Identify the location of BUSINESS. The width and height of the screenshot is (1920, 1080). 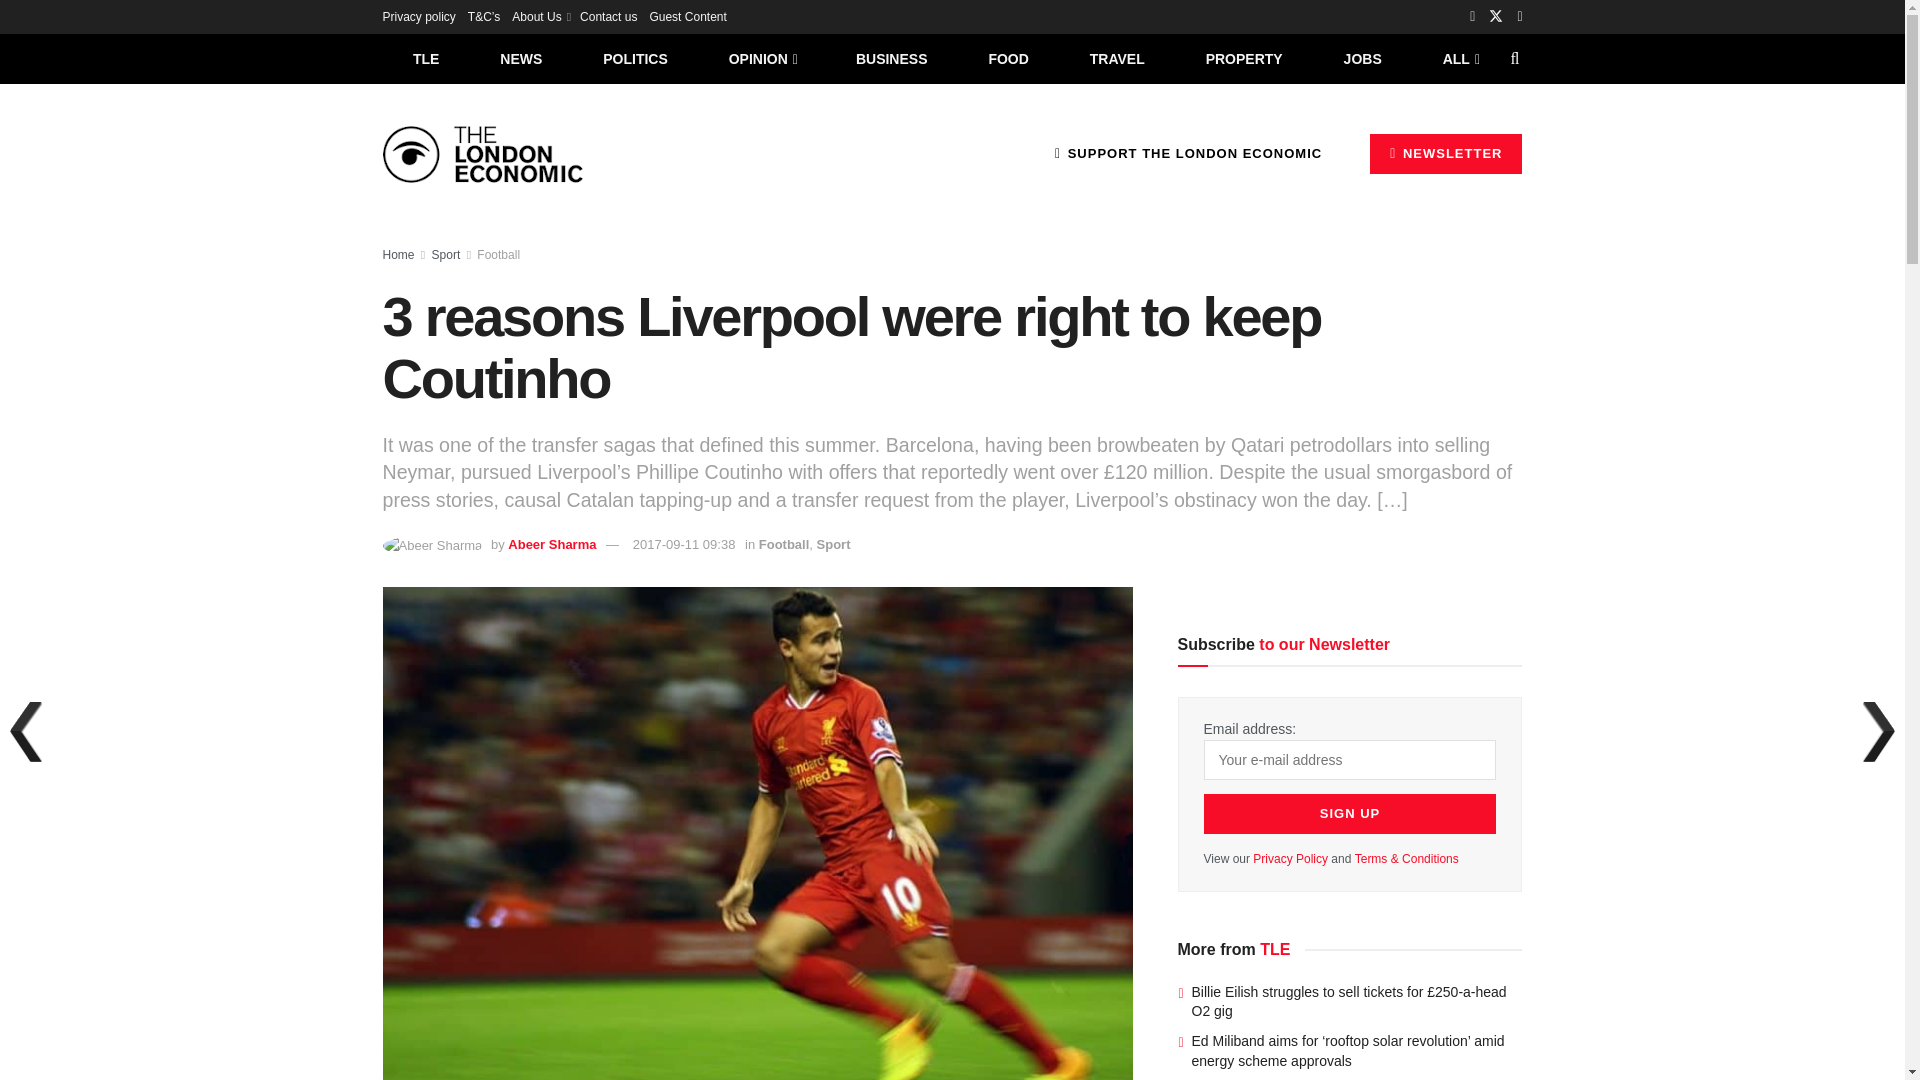
(892, 58).